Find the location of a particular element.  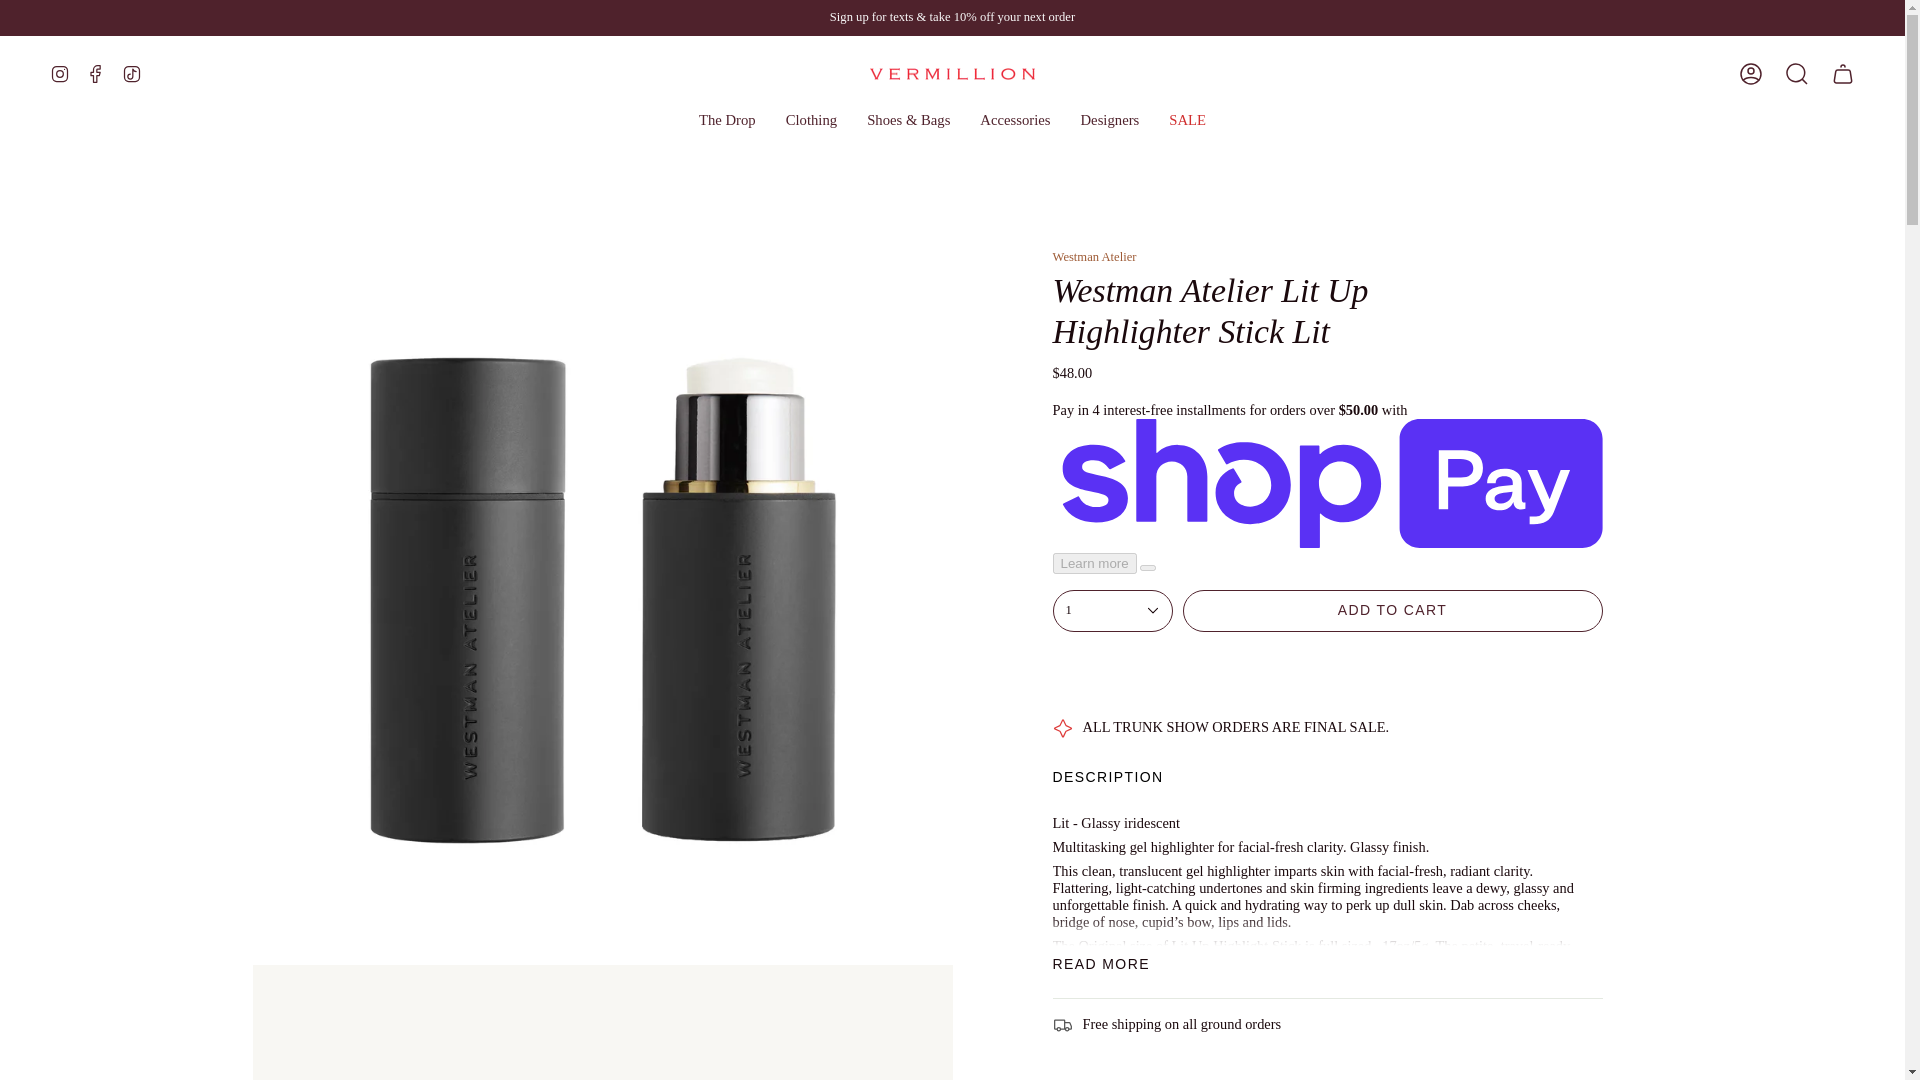

My Account is located at coordinates (1751, 74).